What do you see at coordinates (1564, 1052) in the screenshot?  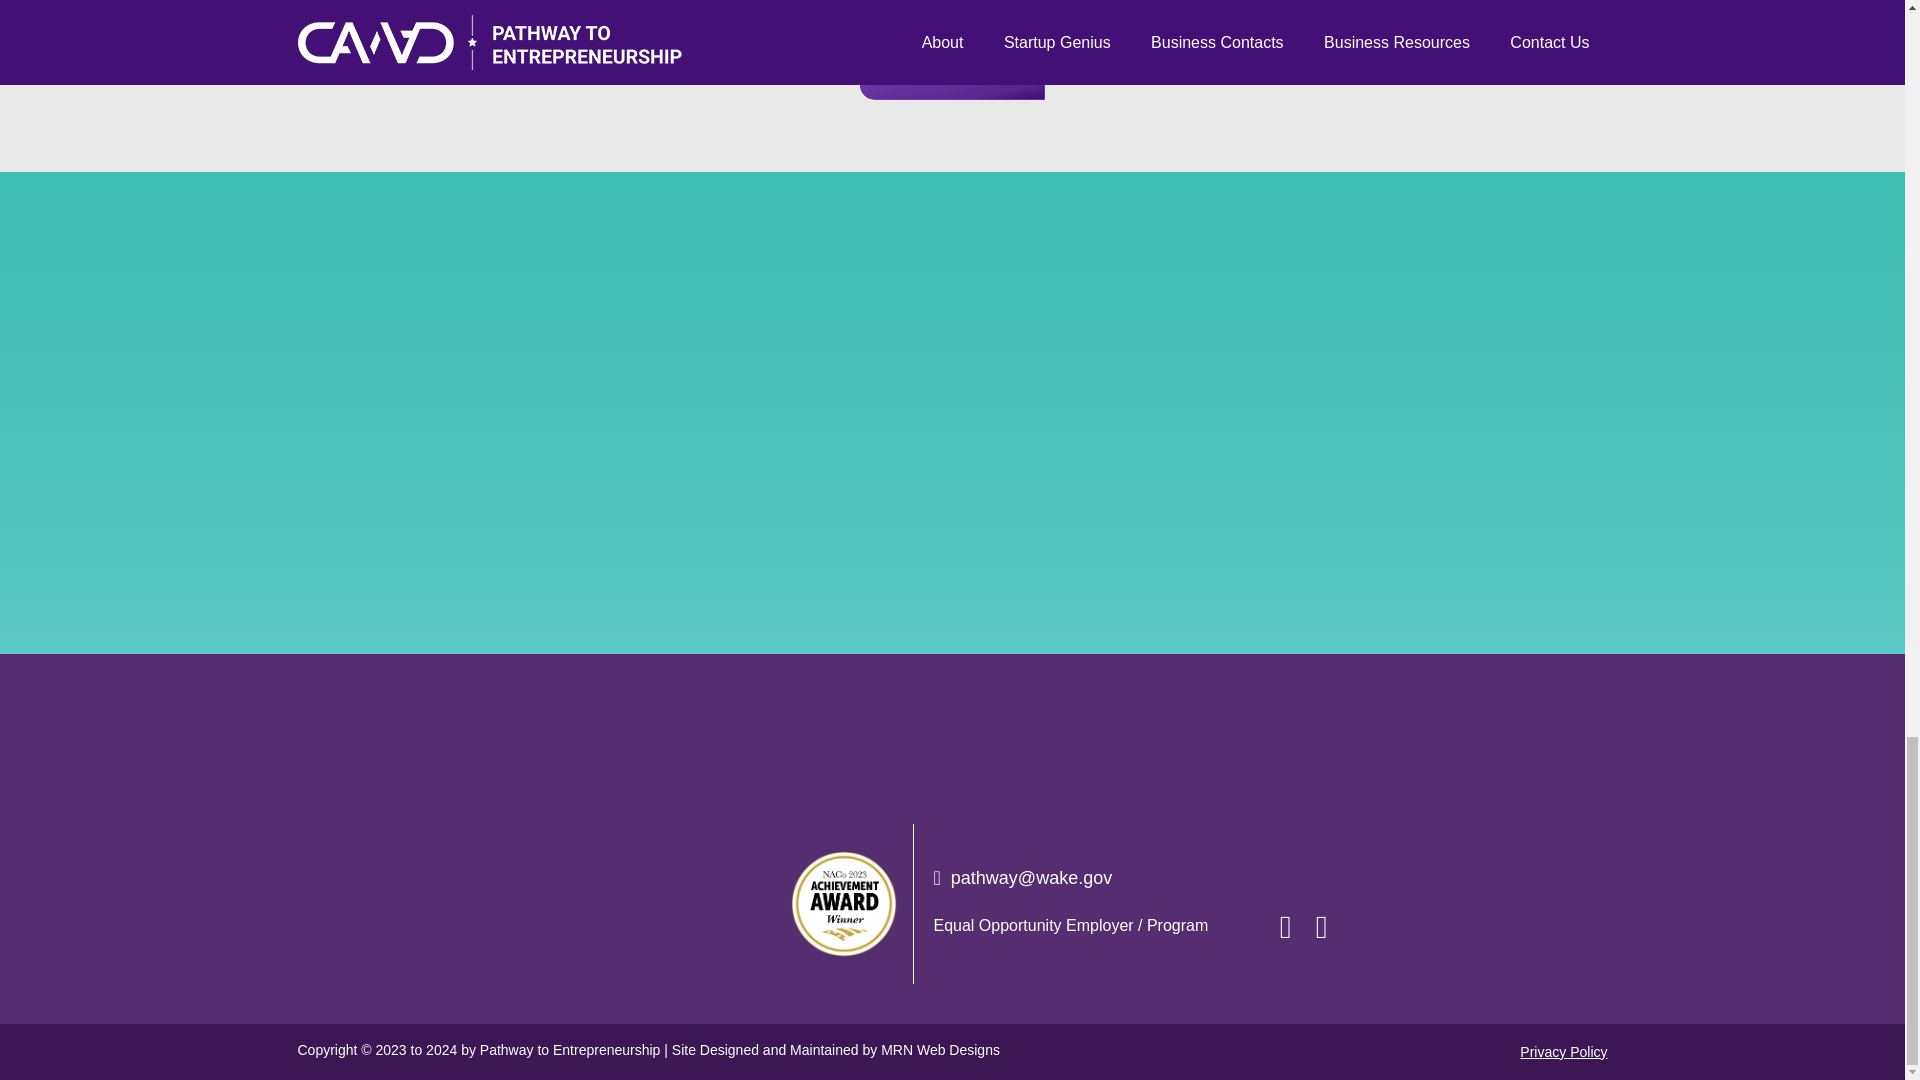 I see `Privacy Policy` at bounding box center [1564, 1052].